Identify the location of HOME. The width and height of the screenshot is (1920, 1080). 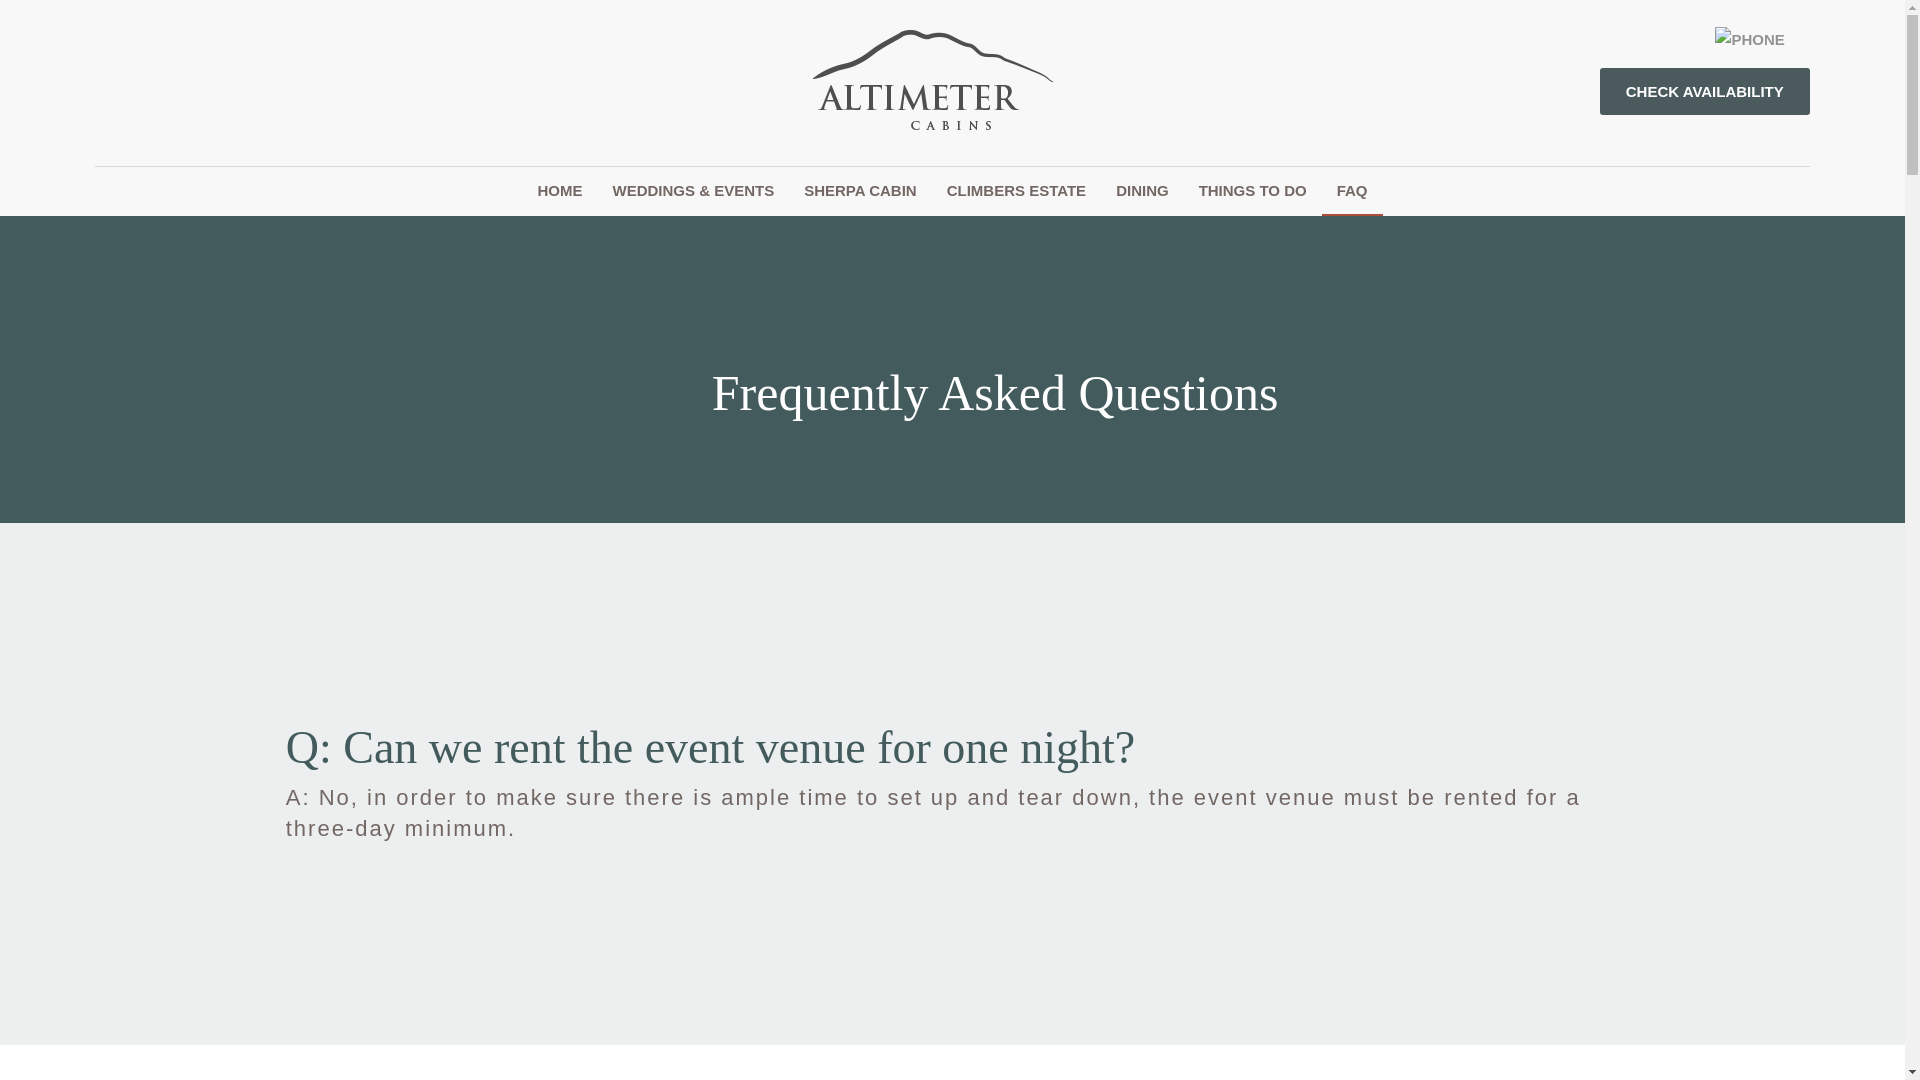
(560, 190).